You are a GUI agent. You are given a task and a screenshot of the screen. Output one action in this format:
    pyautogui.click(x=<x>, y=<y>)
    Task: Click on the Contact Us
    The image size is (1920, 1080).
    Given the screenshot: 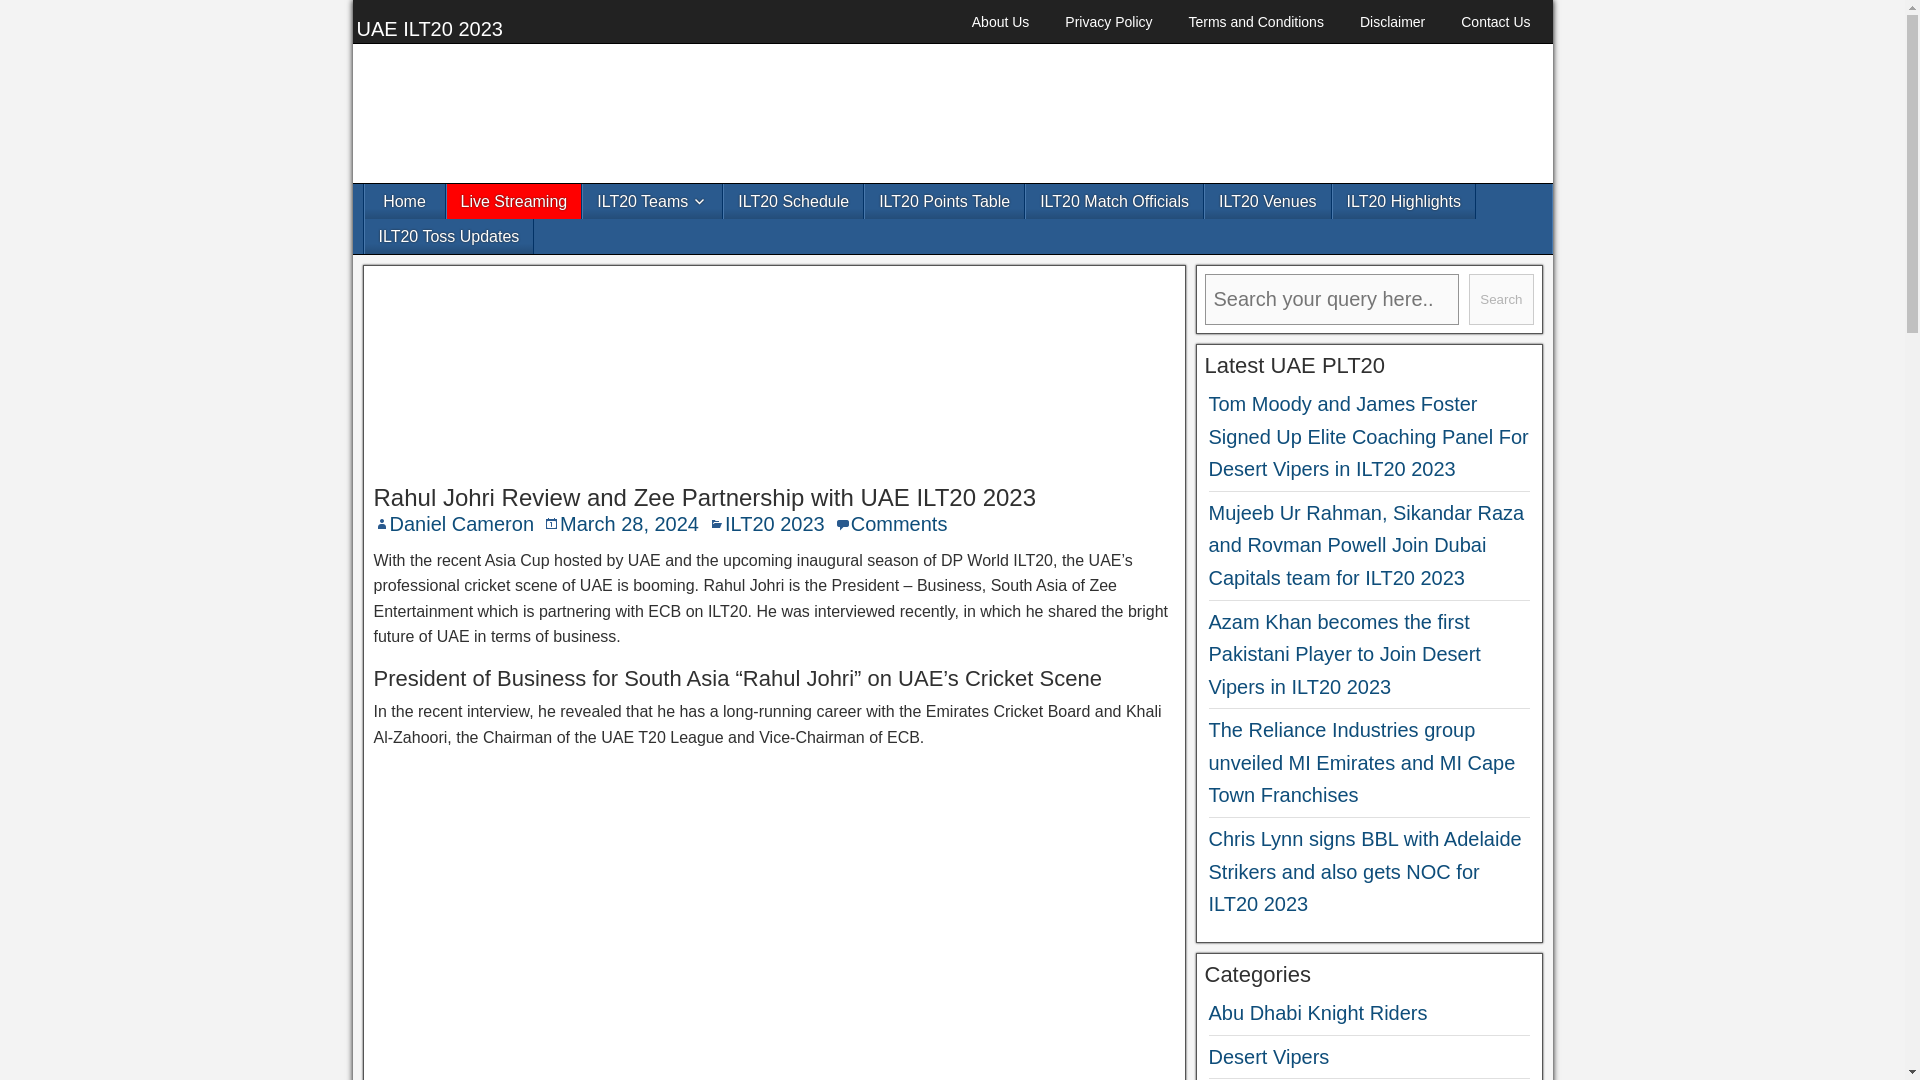 What is the action you would take?
    pyautogui.click(x=1495, y=22)
    